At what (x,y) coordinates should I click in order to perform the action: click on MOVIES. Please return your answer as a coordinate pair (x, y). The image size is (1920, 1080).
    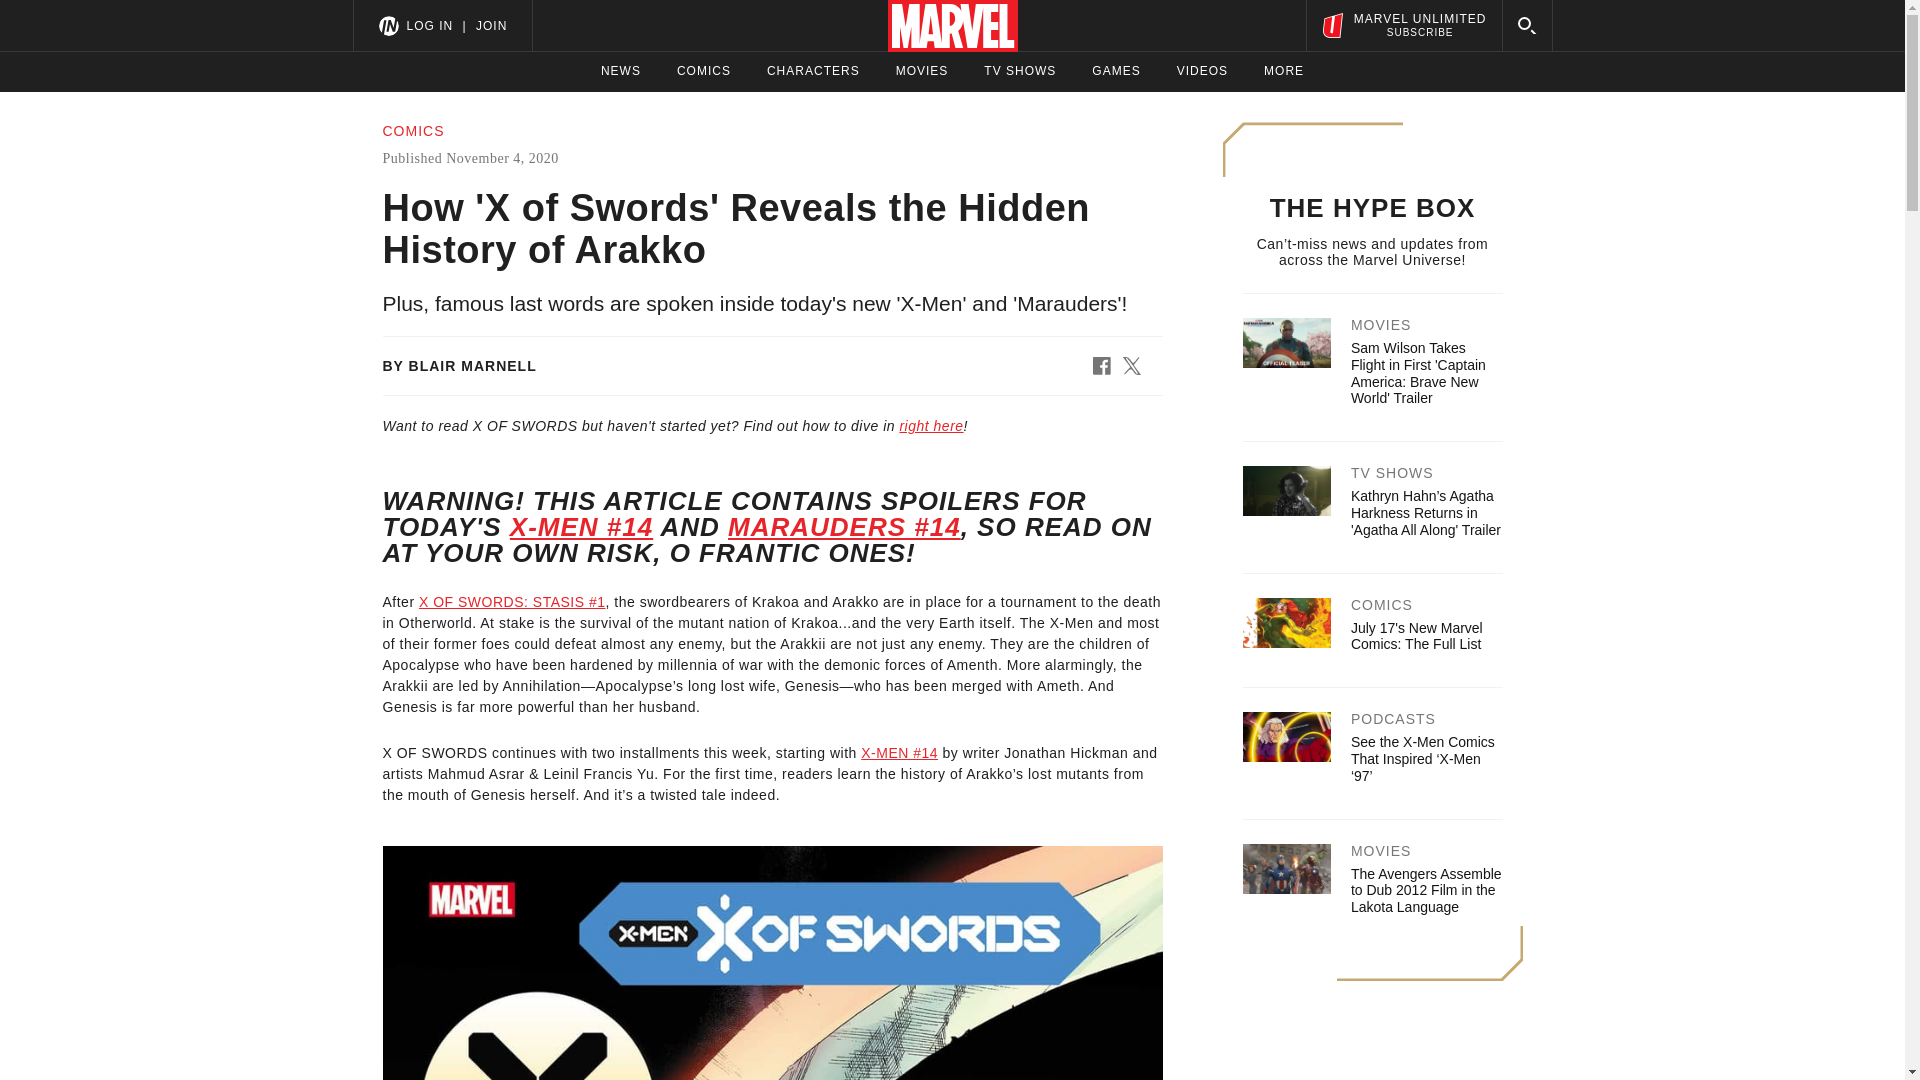
    Looking at the image, I should click on (922, 71).